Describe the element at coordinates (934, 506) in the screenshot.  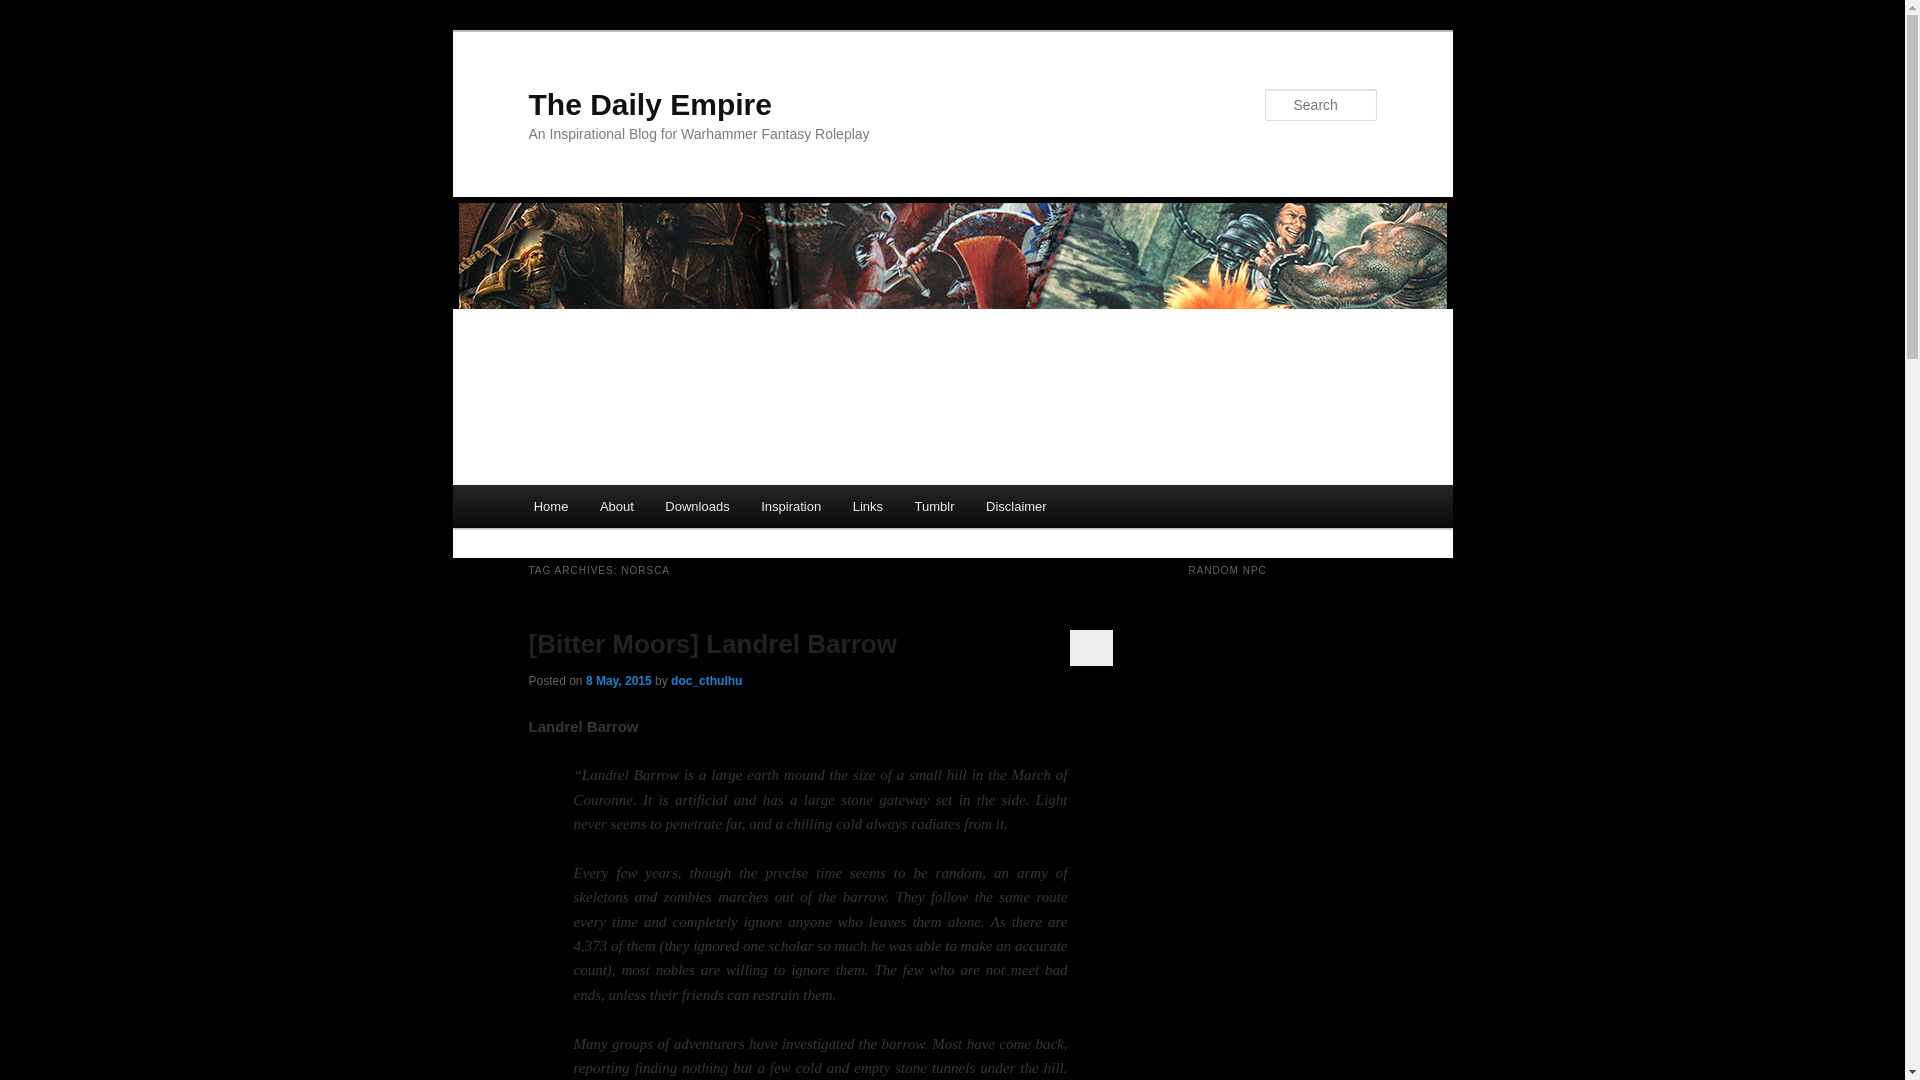
I see `Tumblr` at that location.